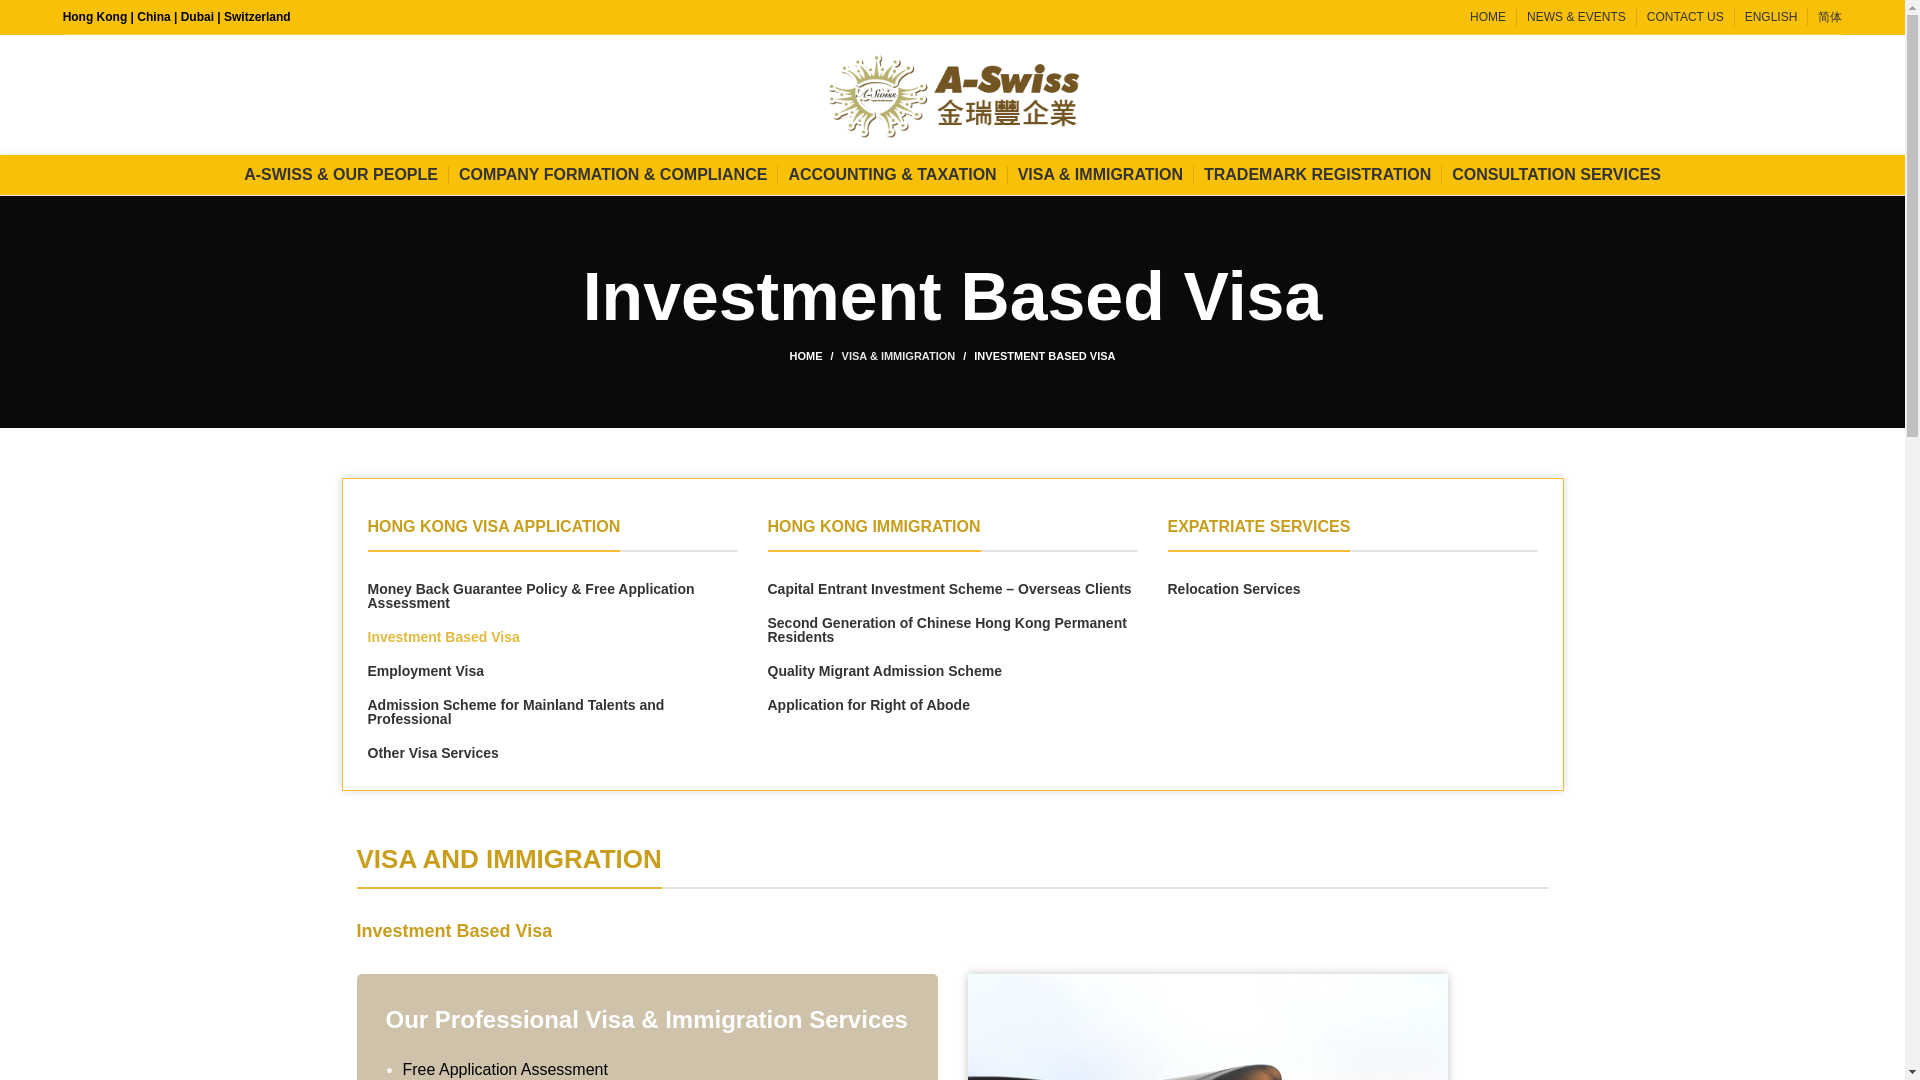 This screenshot has height=1080, width=1920. I want to click on HOME, so click(1488, 18).